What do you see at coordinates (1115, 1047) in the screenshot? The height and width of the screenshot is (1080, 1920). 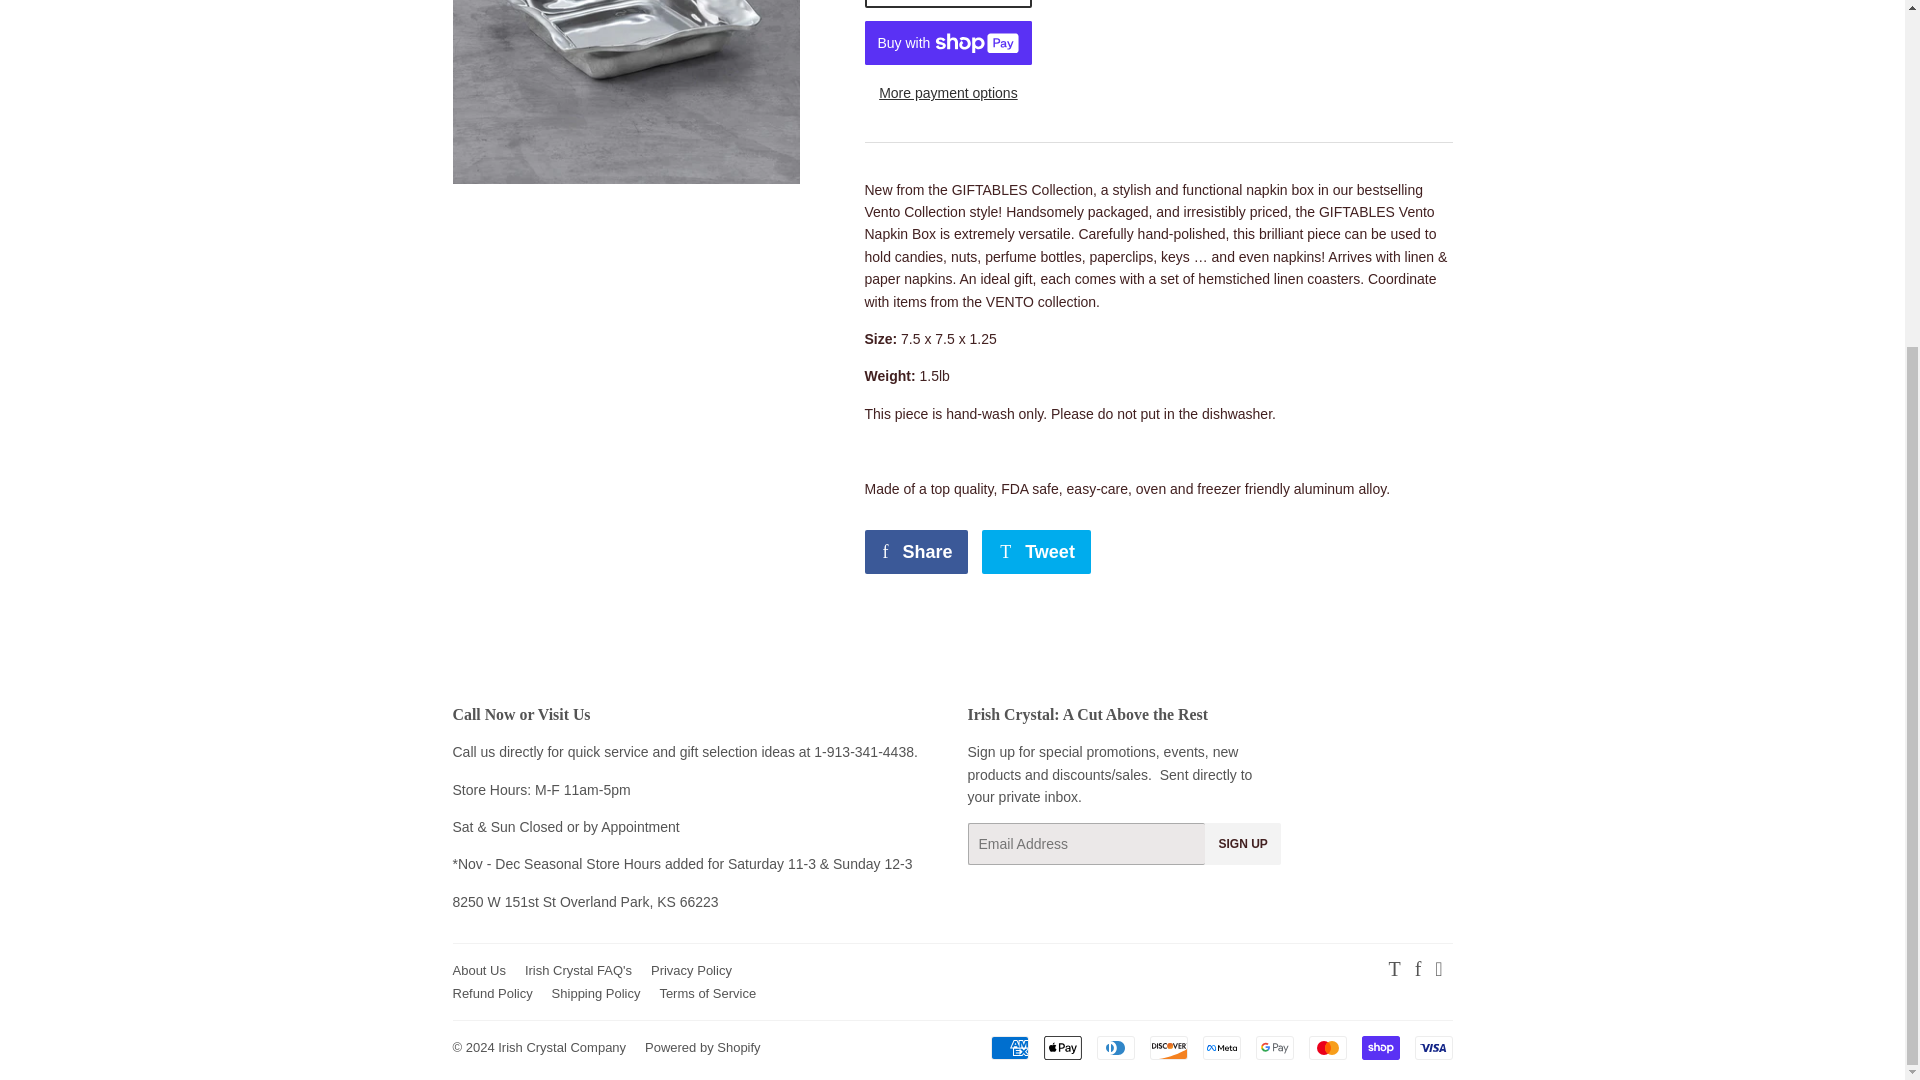 I see `Diners Club` at bounding box center [1115, 1047].